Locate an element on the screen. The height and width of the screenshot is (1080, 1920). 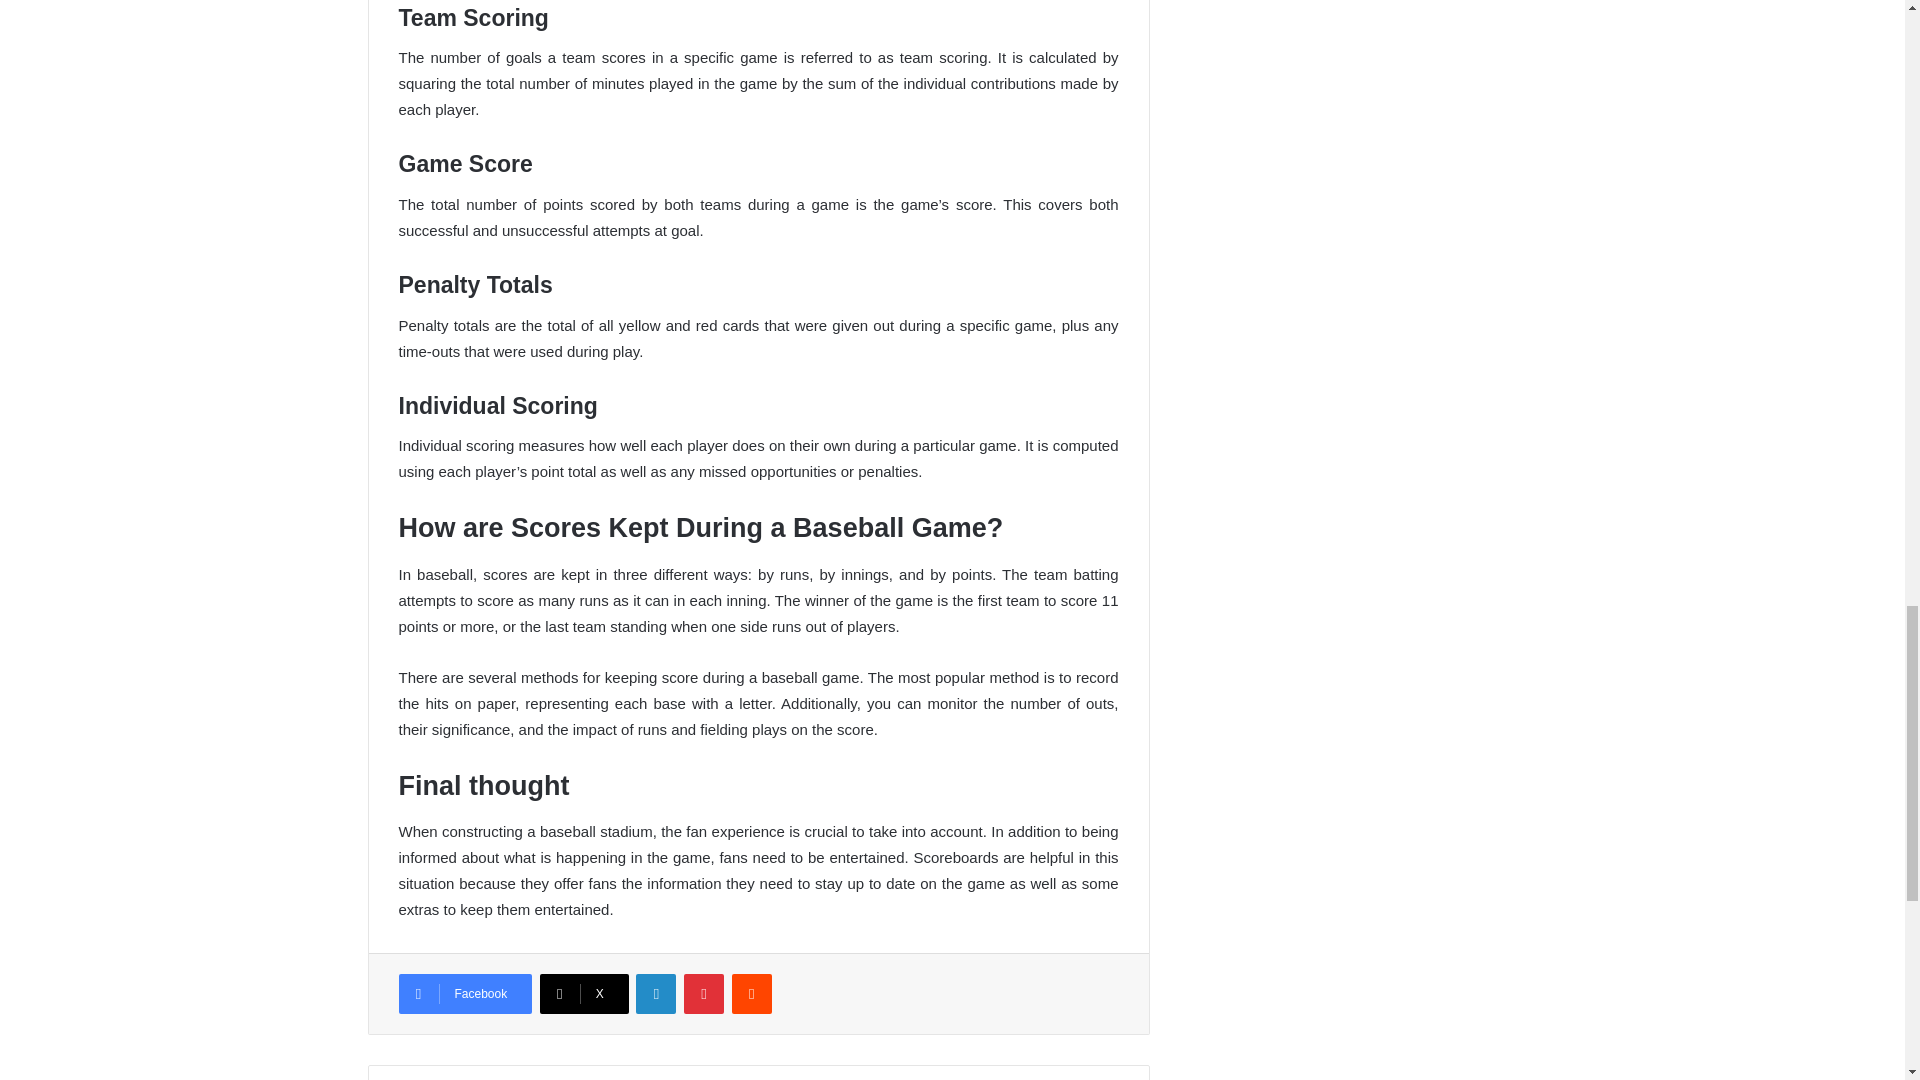
Reddit is located at coordinates (751, 994).